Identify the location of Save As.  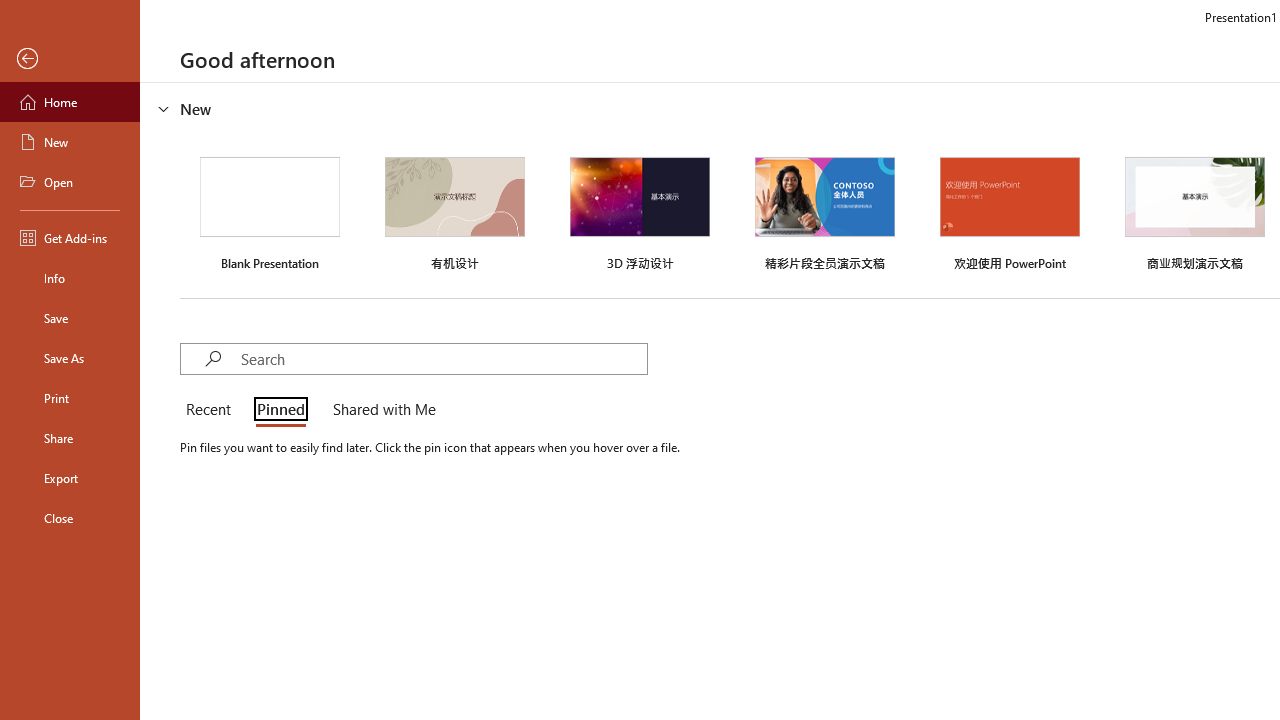
(70, 358).